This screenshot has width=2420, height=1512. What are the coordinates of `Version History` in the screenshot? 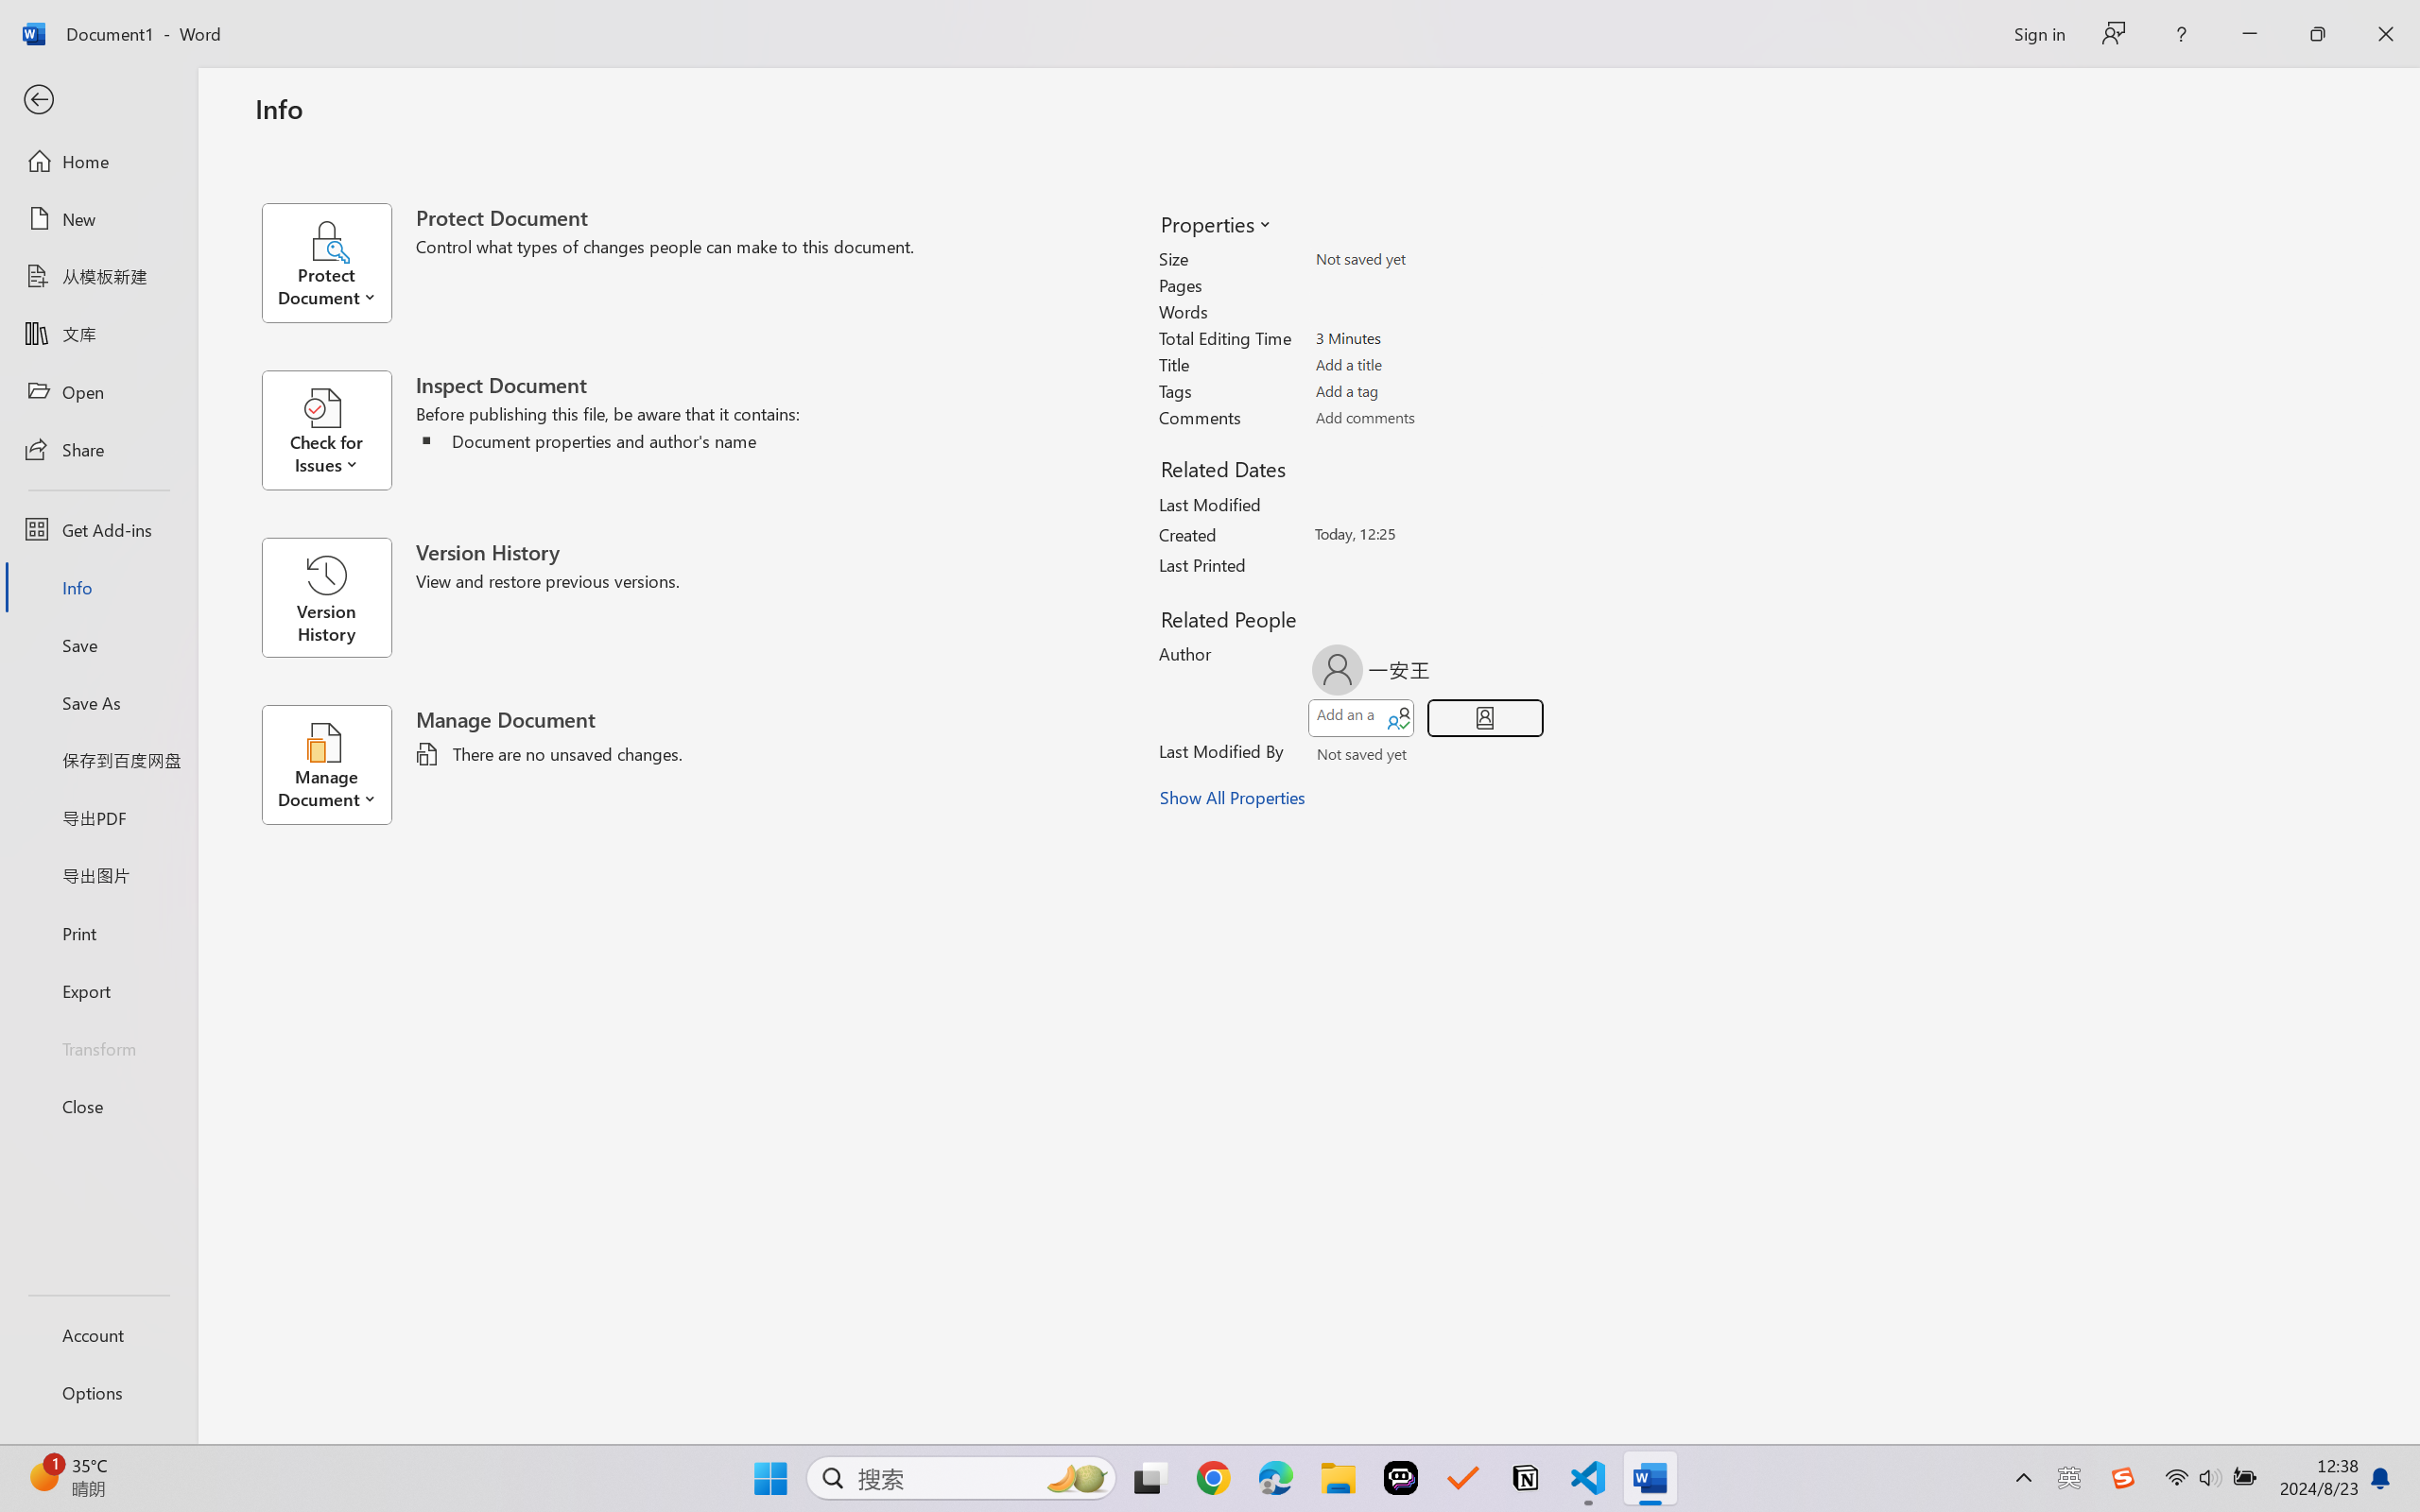 It's located at (326, 597).